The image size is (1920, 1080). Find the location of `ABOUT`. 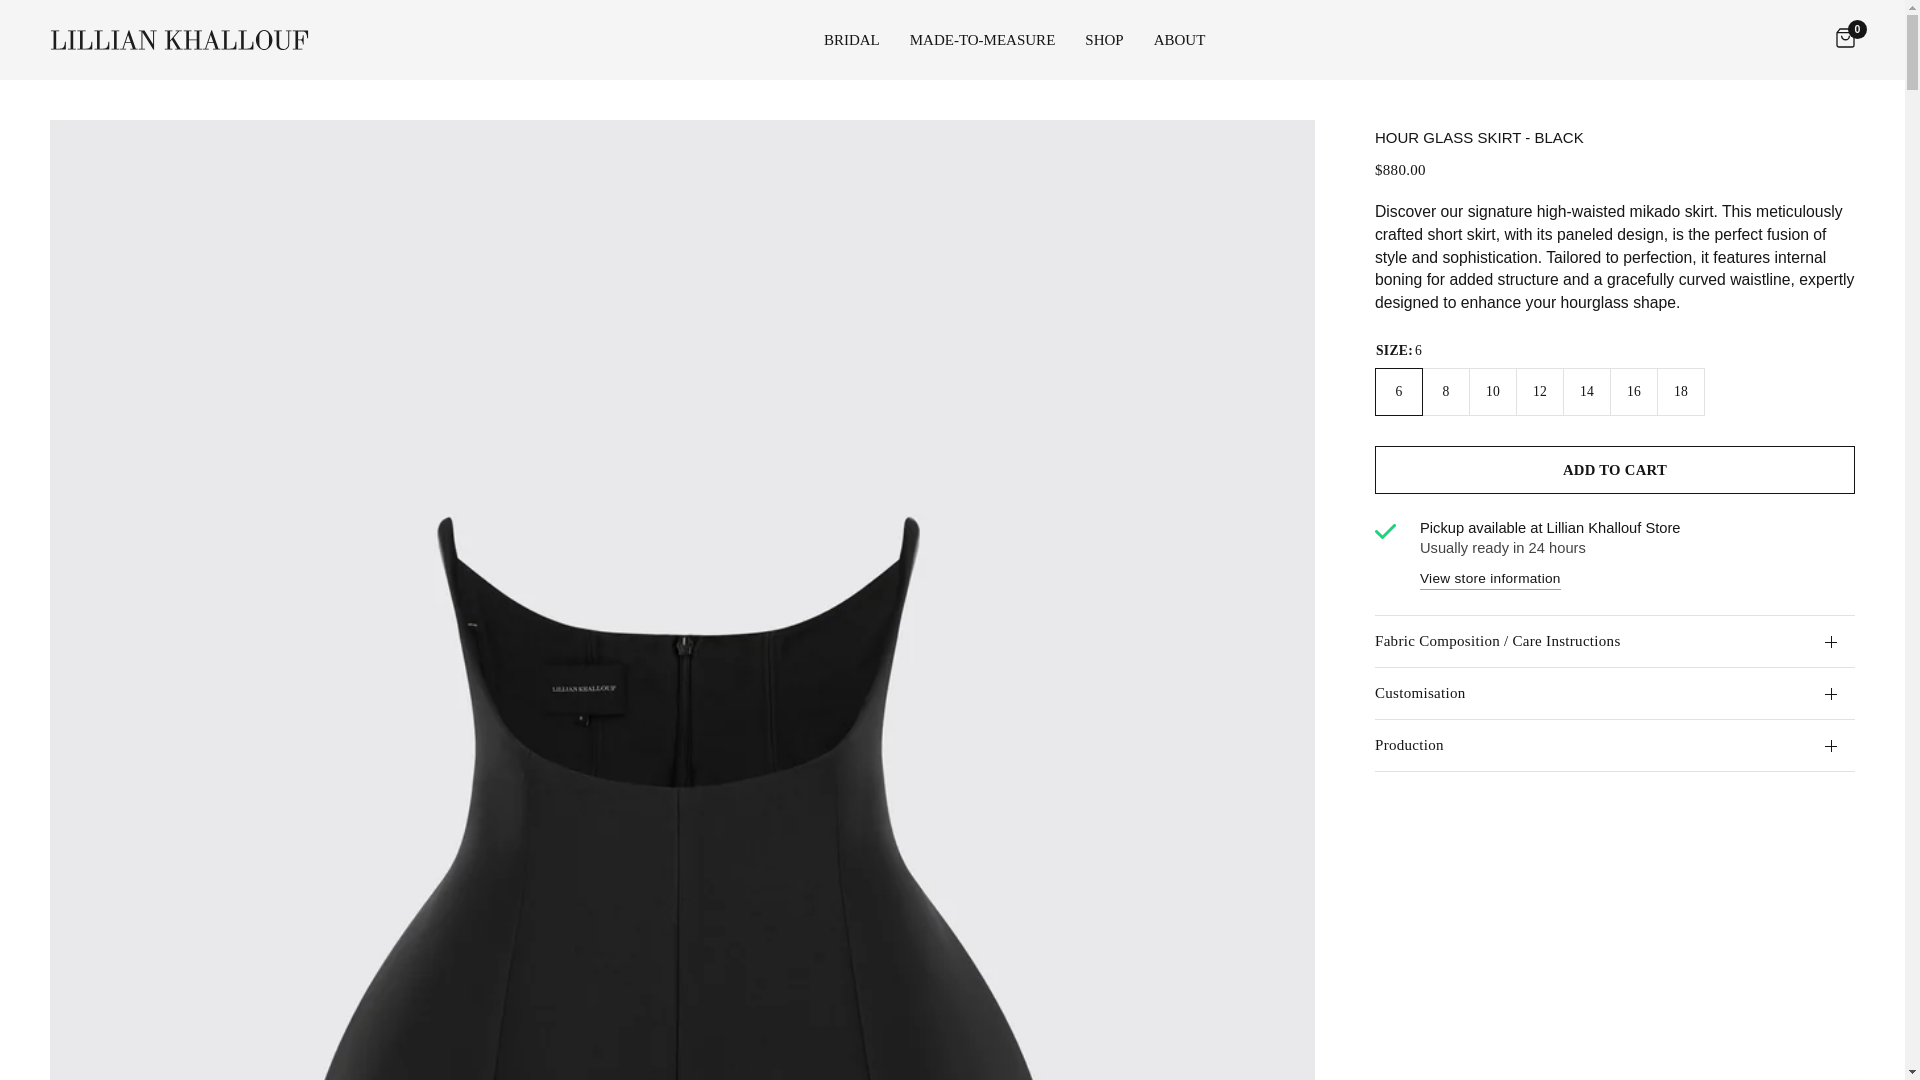

ABOUT is located at coordinates (1179, 40).